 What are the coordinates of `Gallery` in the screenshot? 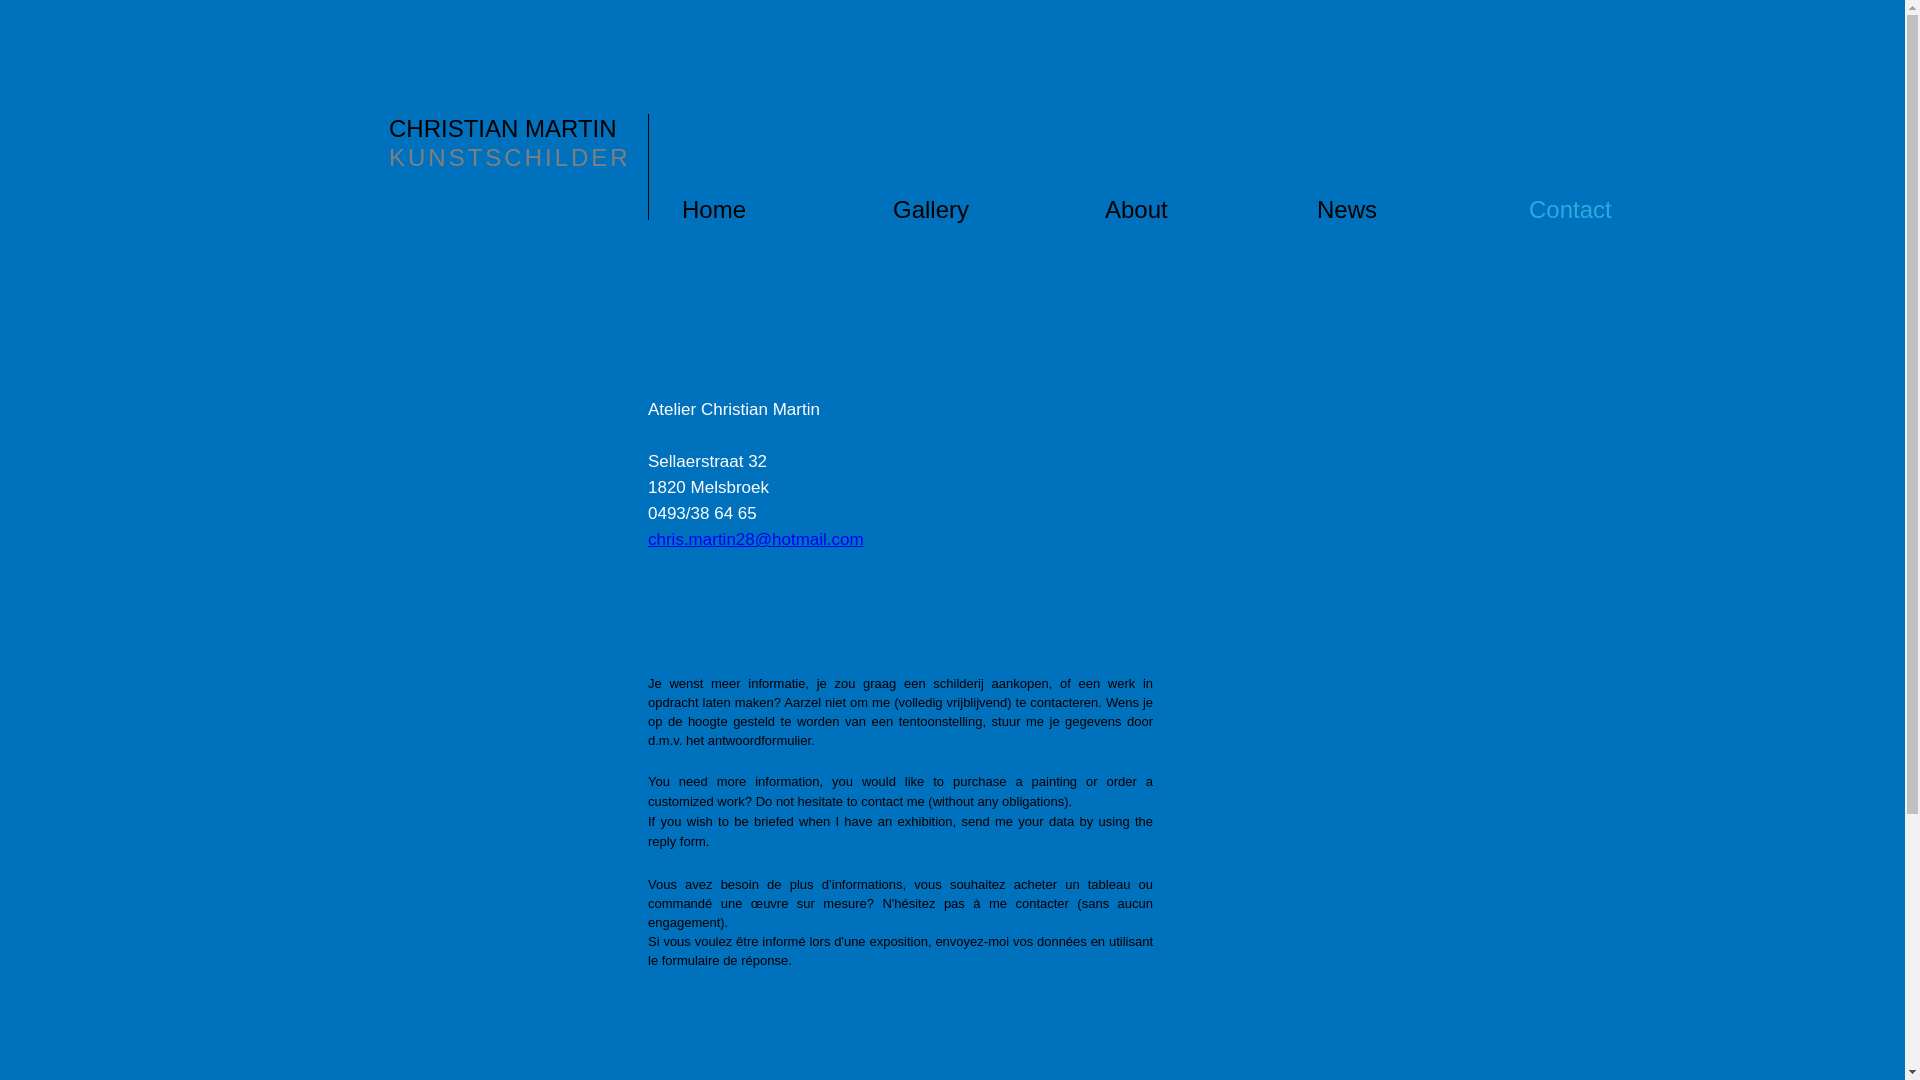 It's located at (998, 210).